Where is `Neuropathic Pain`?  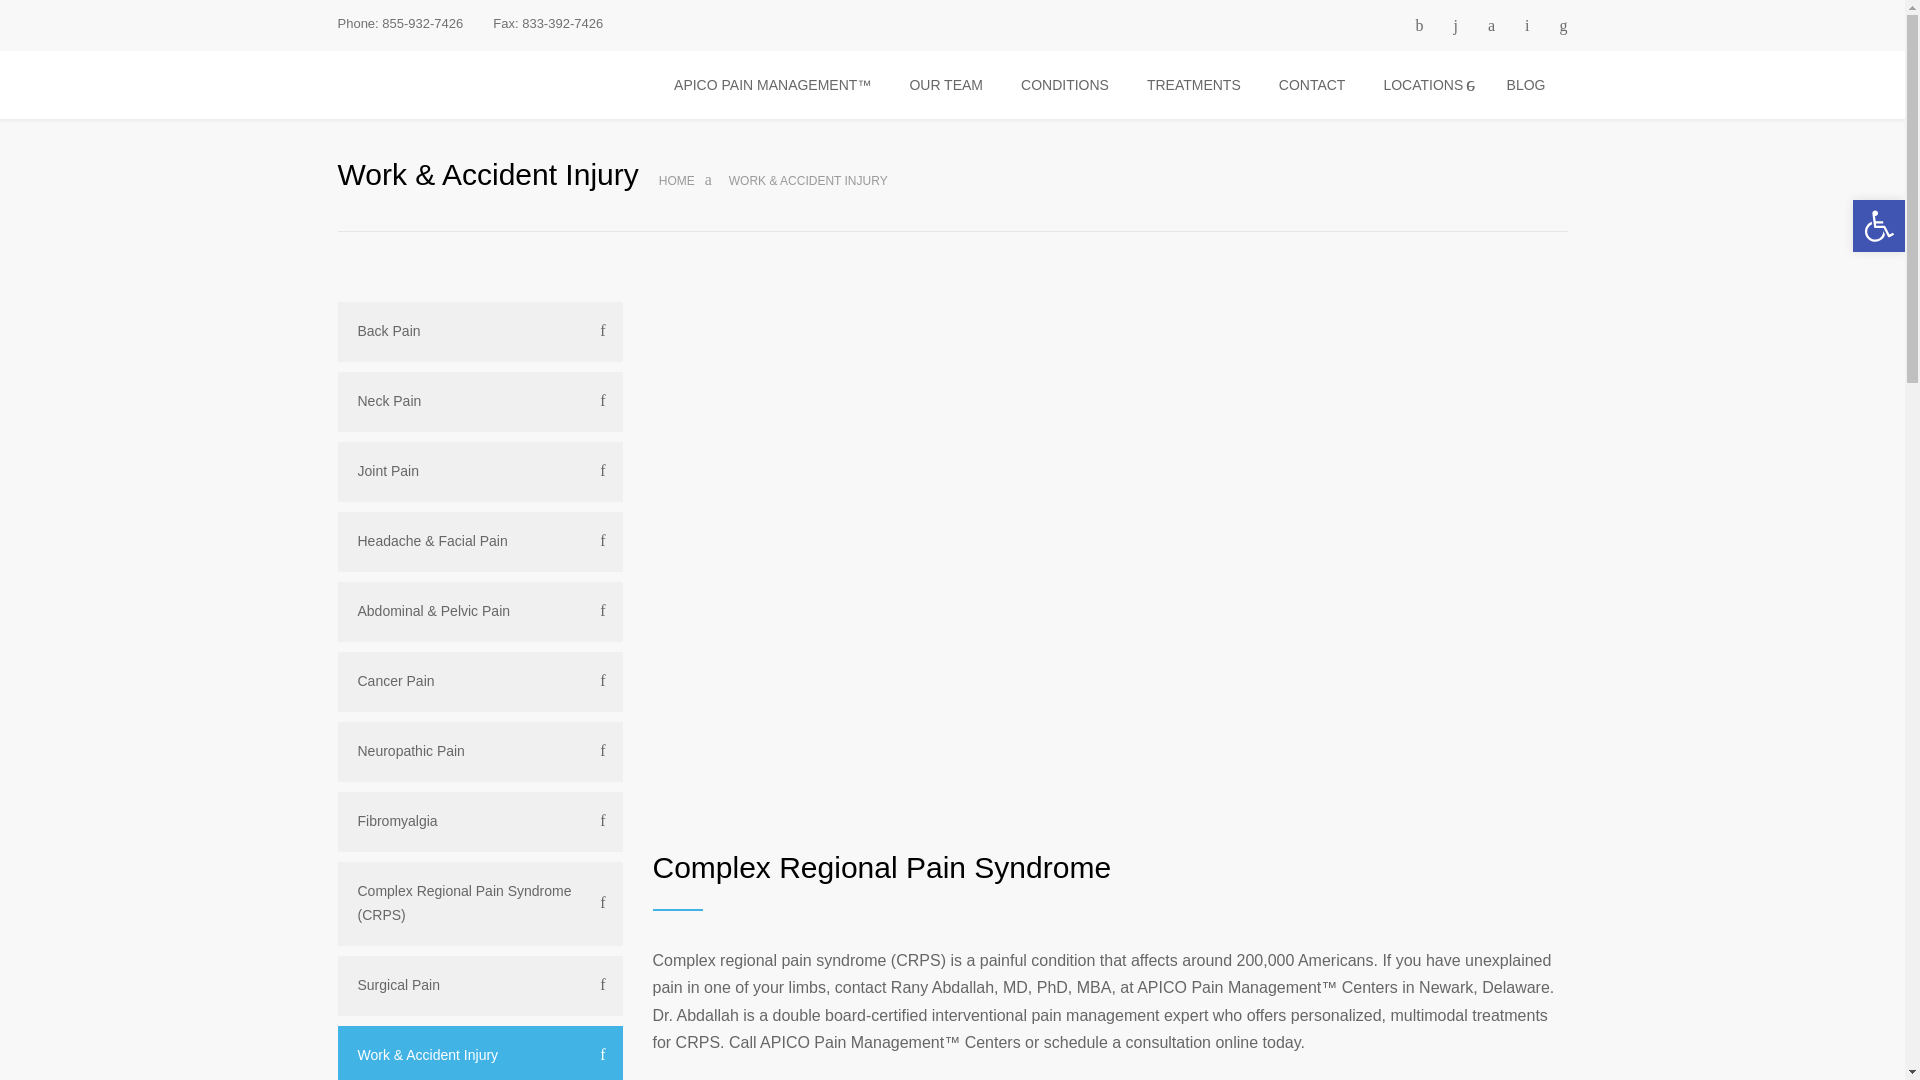
Neuropathic Pain is located at coordinates (480, 752).